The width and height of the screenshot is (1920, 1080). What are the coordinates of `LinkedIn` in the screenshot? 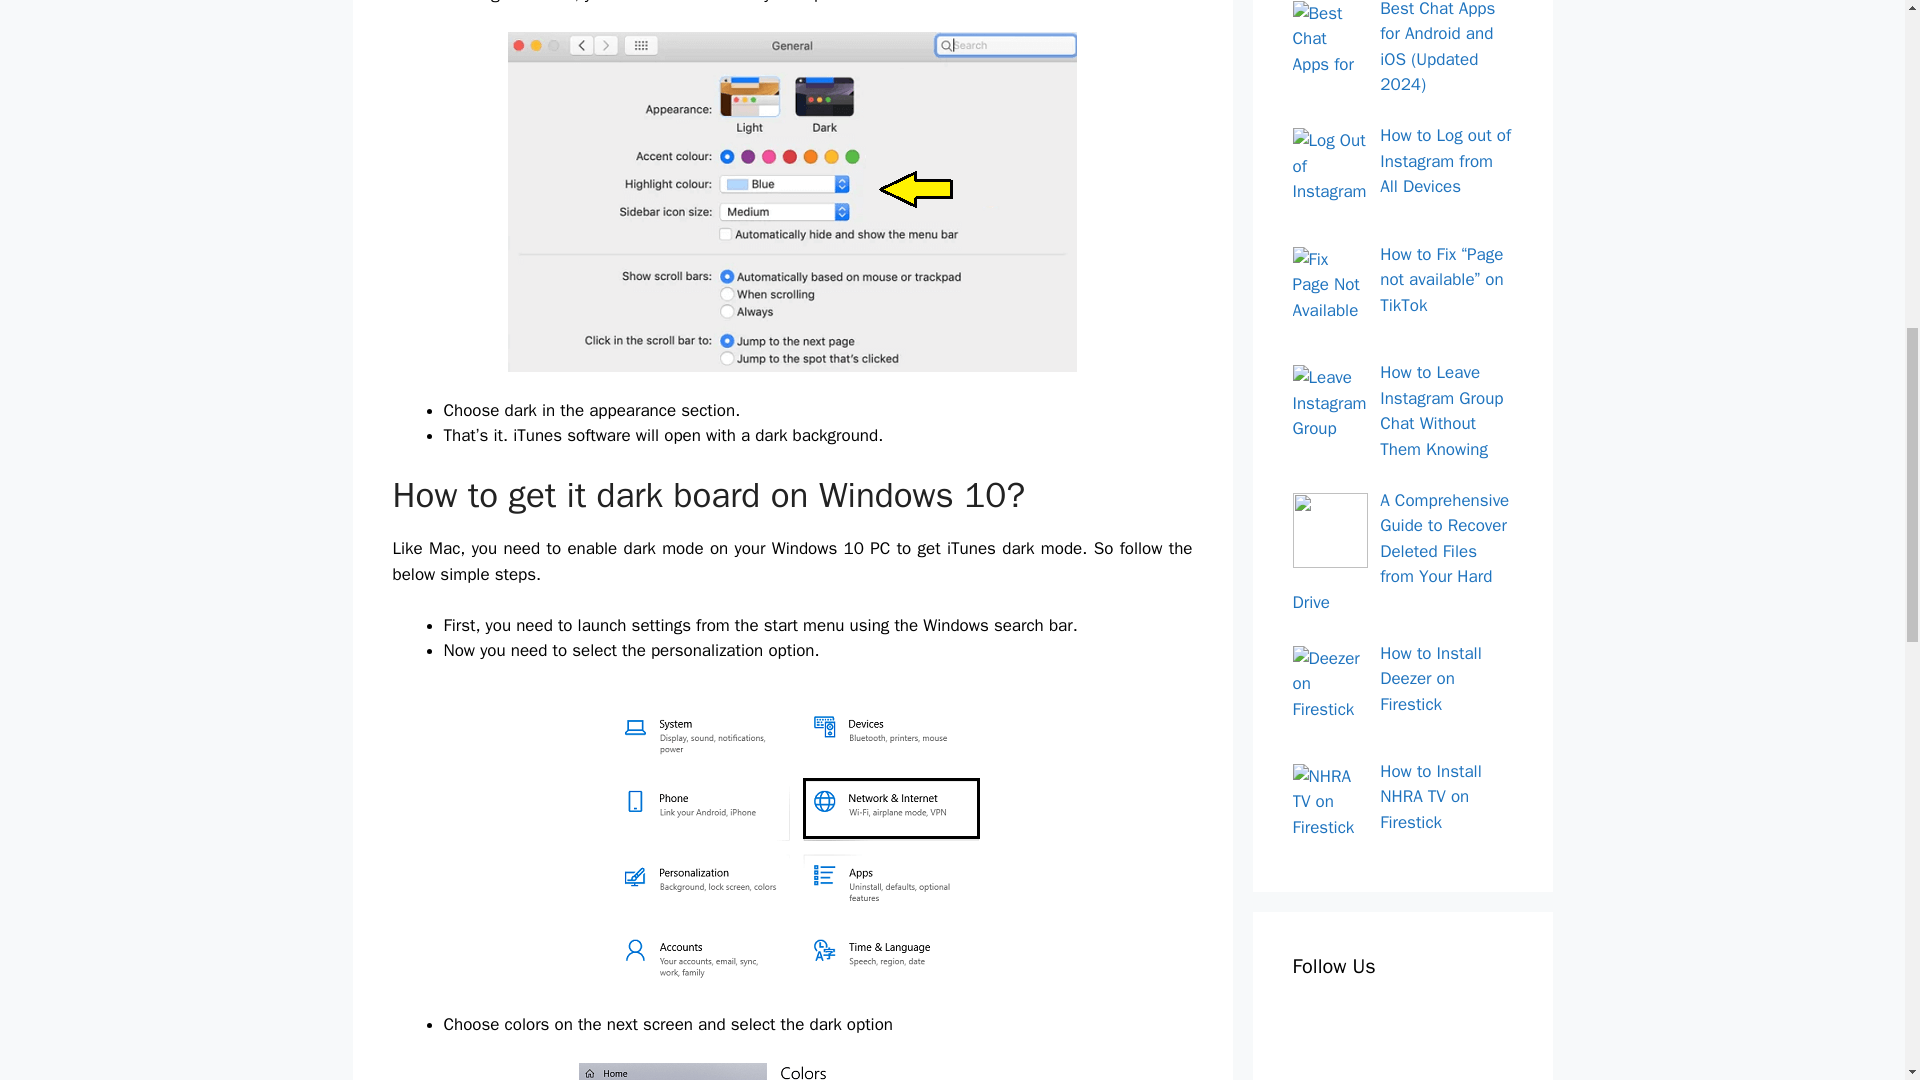 It's located at (1475, 1035).